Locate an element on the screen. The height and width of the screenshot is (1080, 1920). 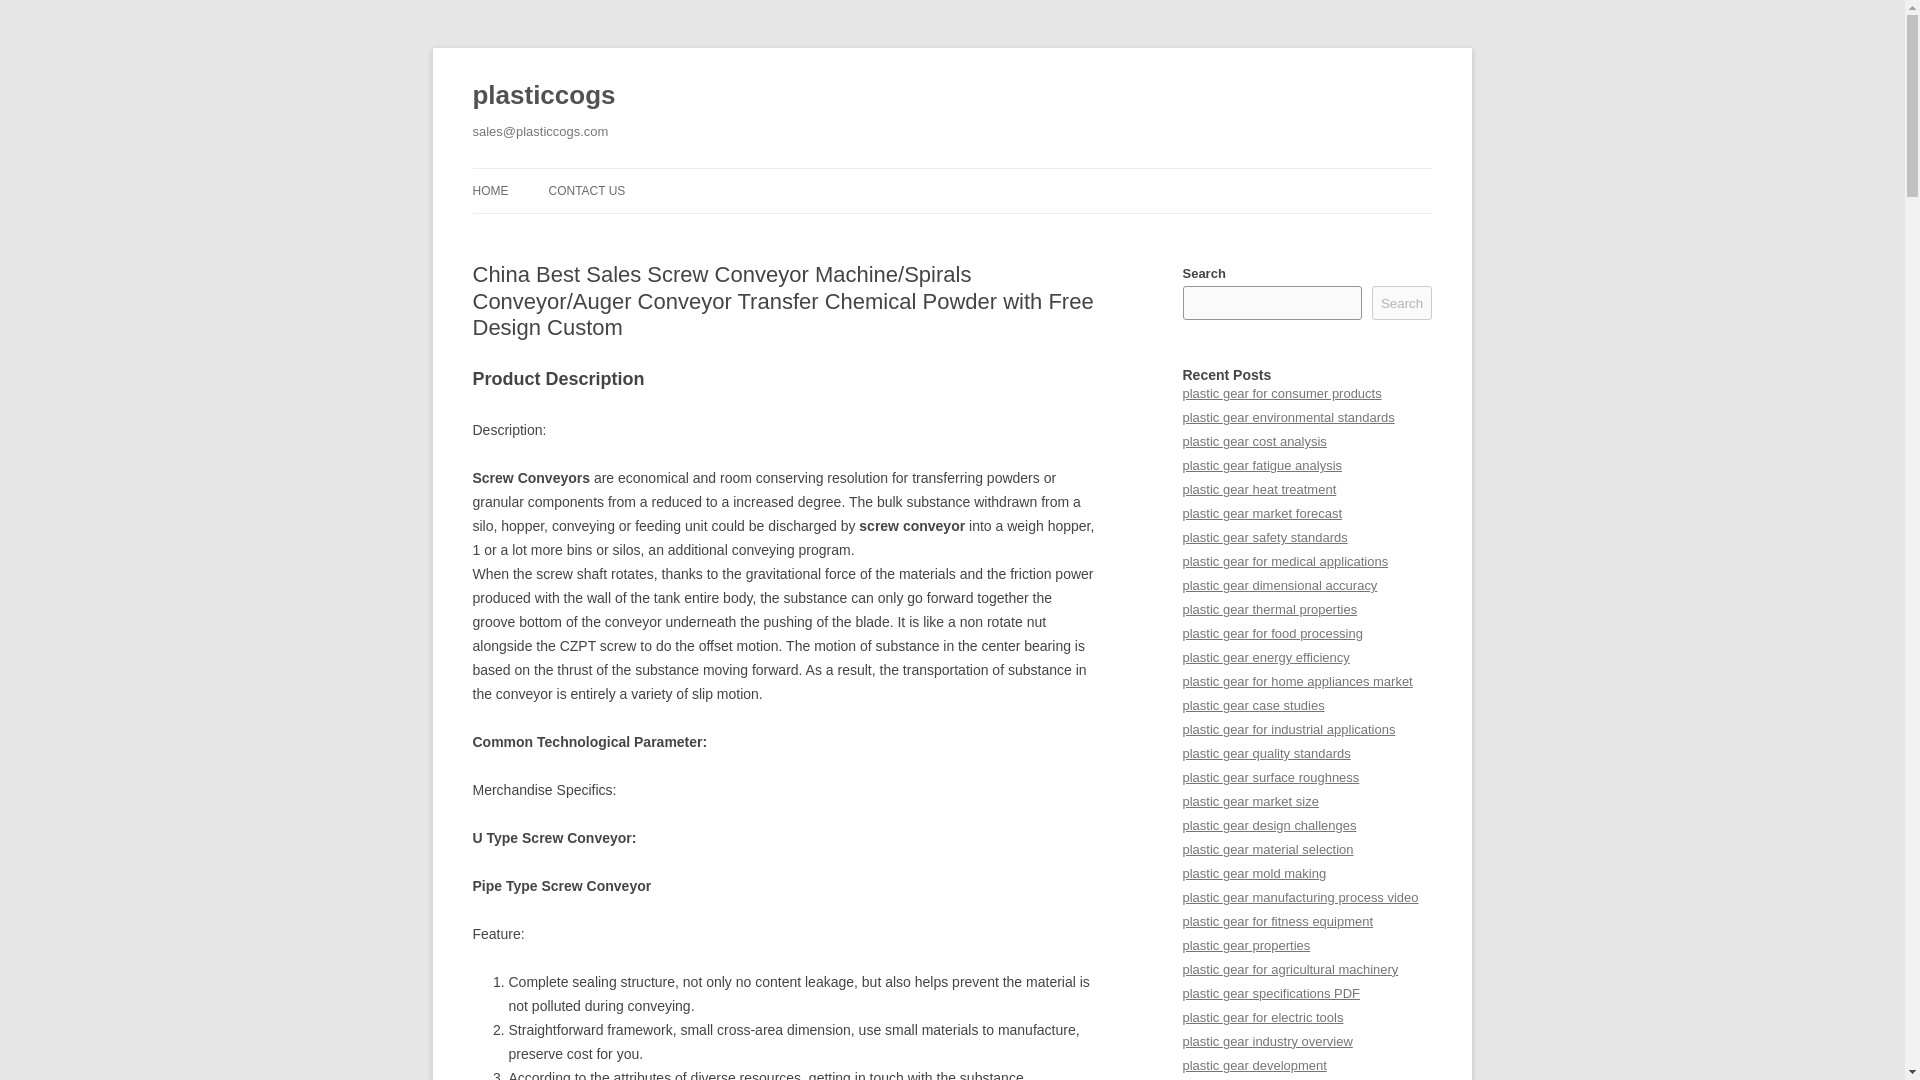
Search is located at coordinates (1402, 302).